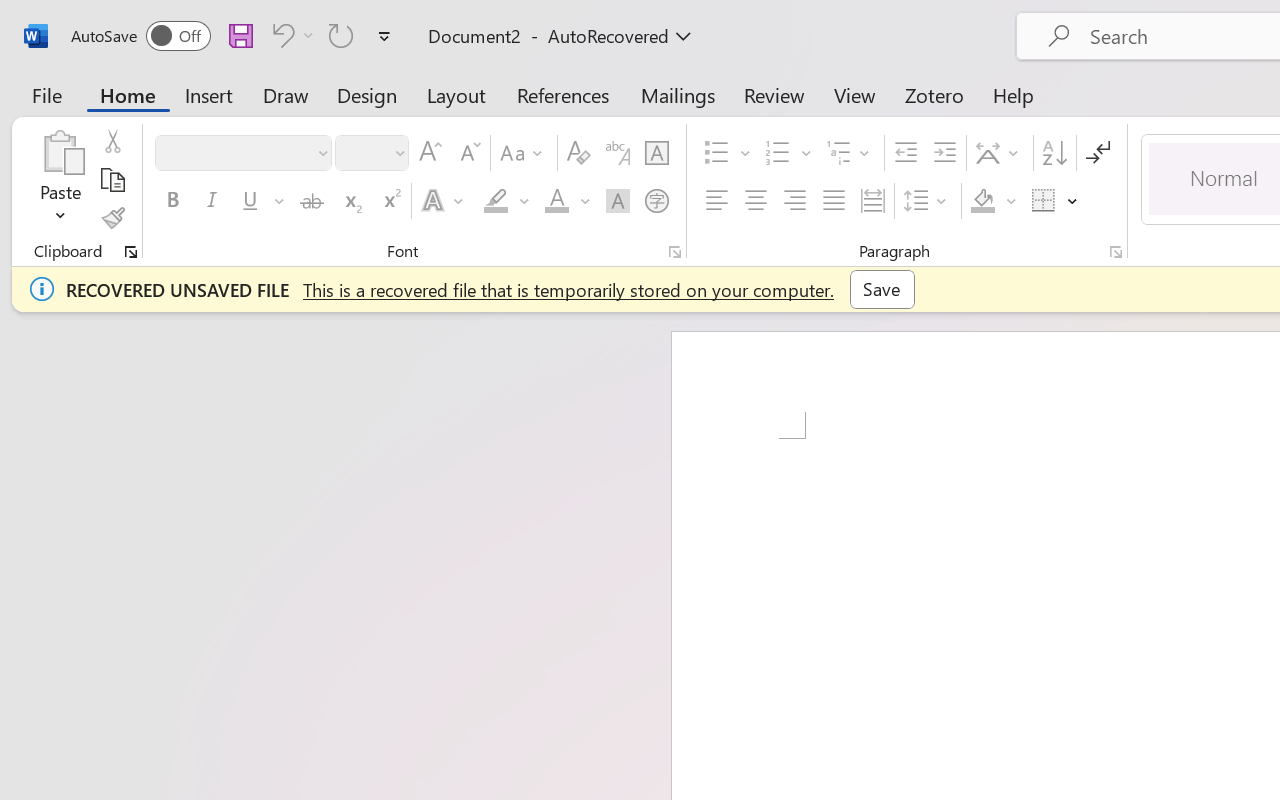 The image size is (1280, 800). I want to click on Show/Hide Editing Marks, so click(1098, 153).